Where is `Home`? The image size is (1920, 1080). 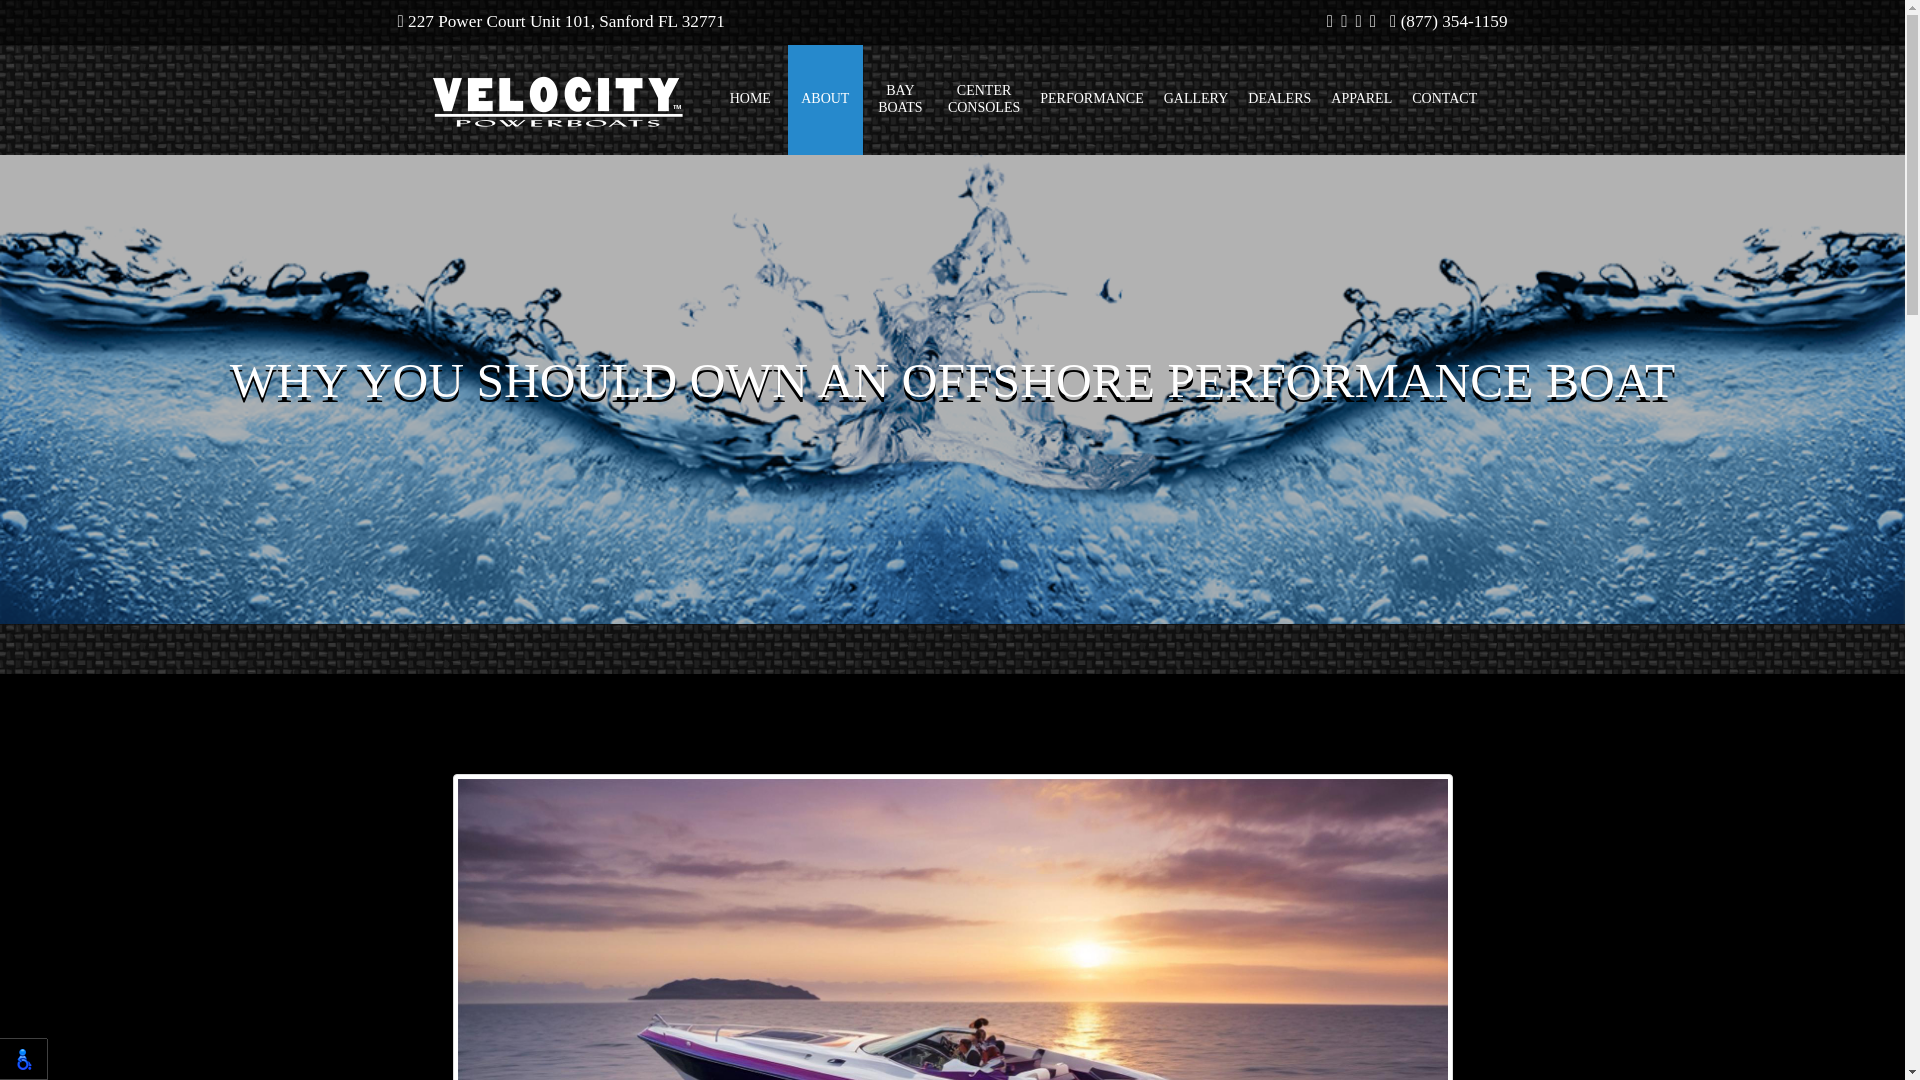 Home is located at coordinates (750, 100).